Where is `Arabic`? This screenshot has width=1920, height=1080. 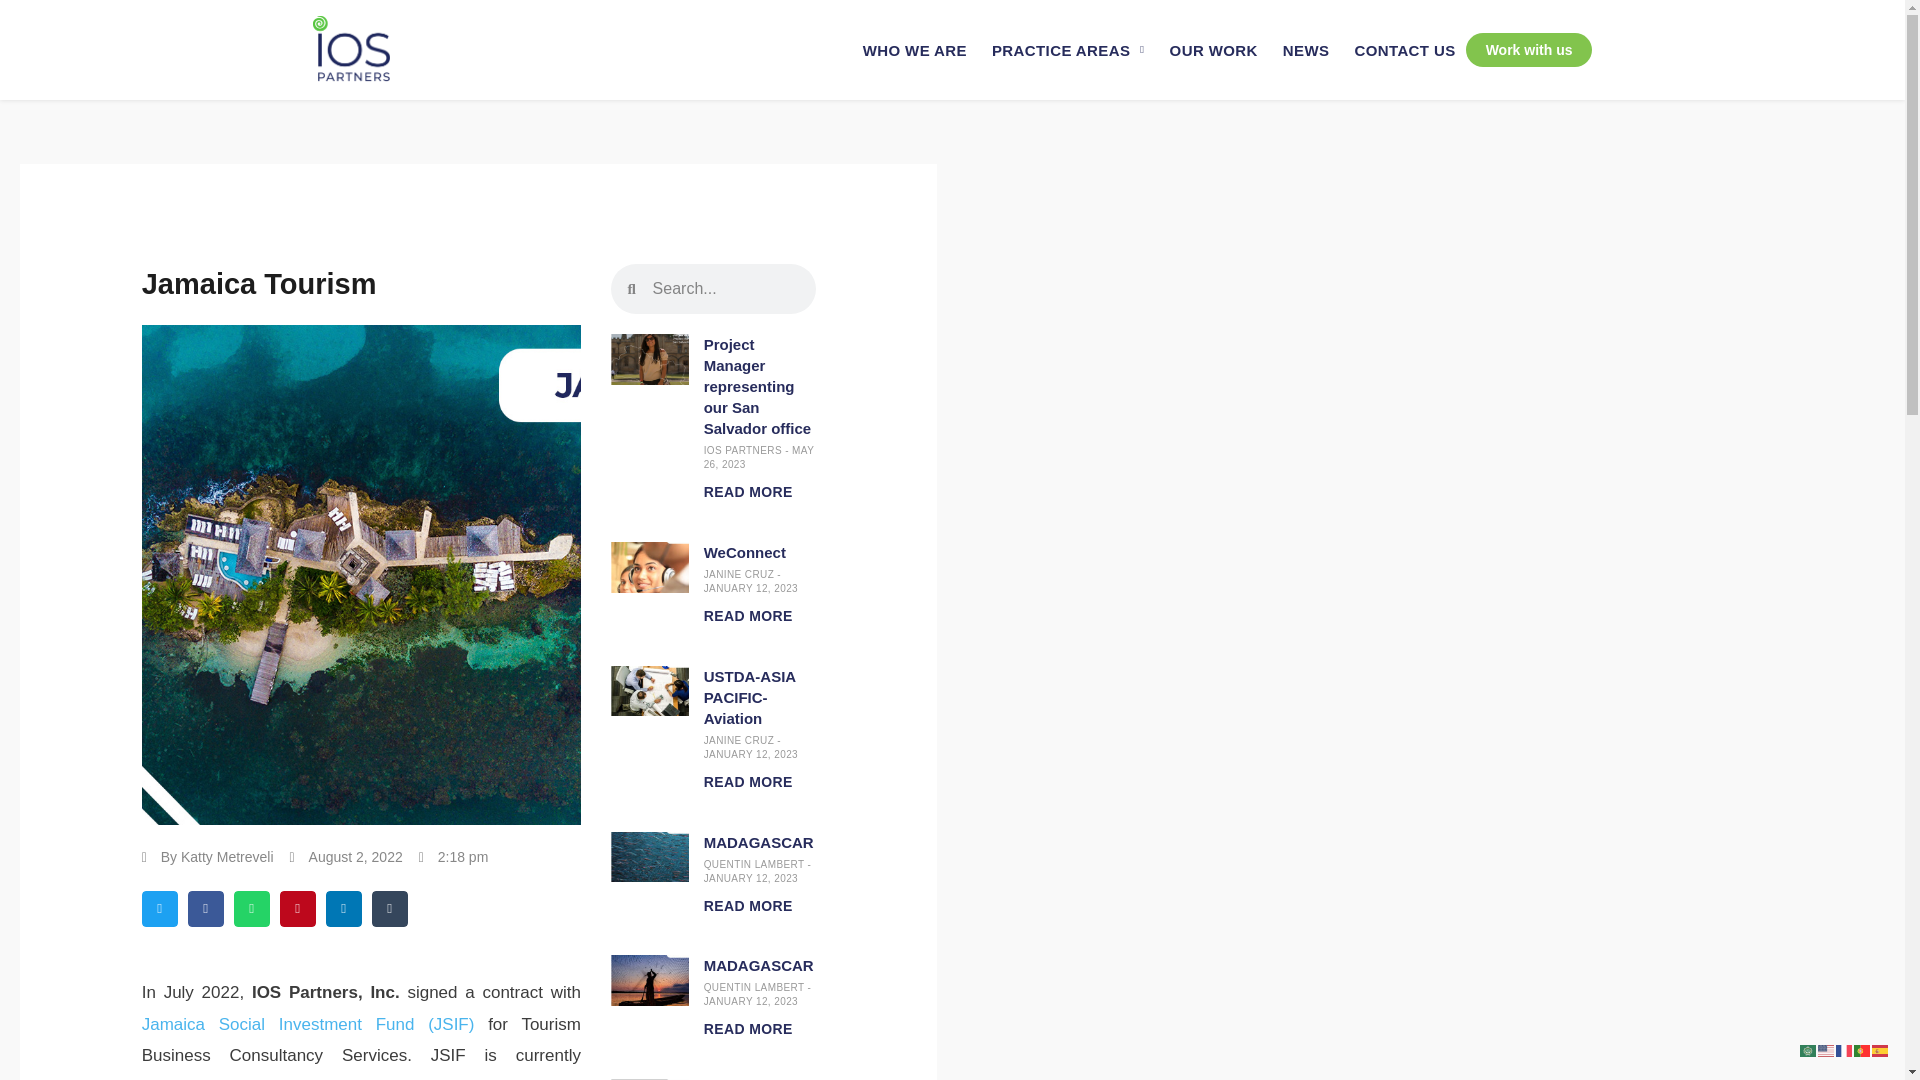
Arabic is located at coordinates (1809, 1050).